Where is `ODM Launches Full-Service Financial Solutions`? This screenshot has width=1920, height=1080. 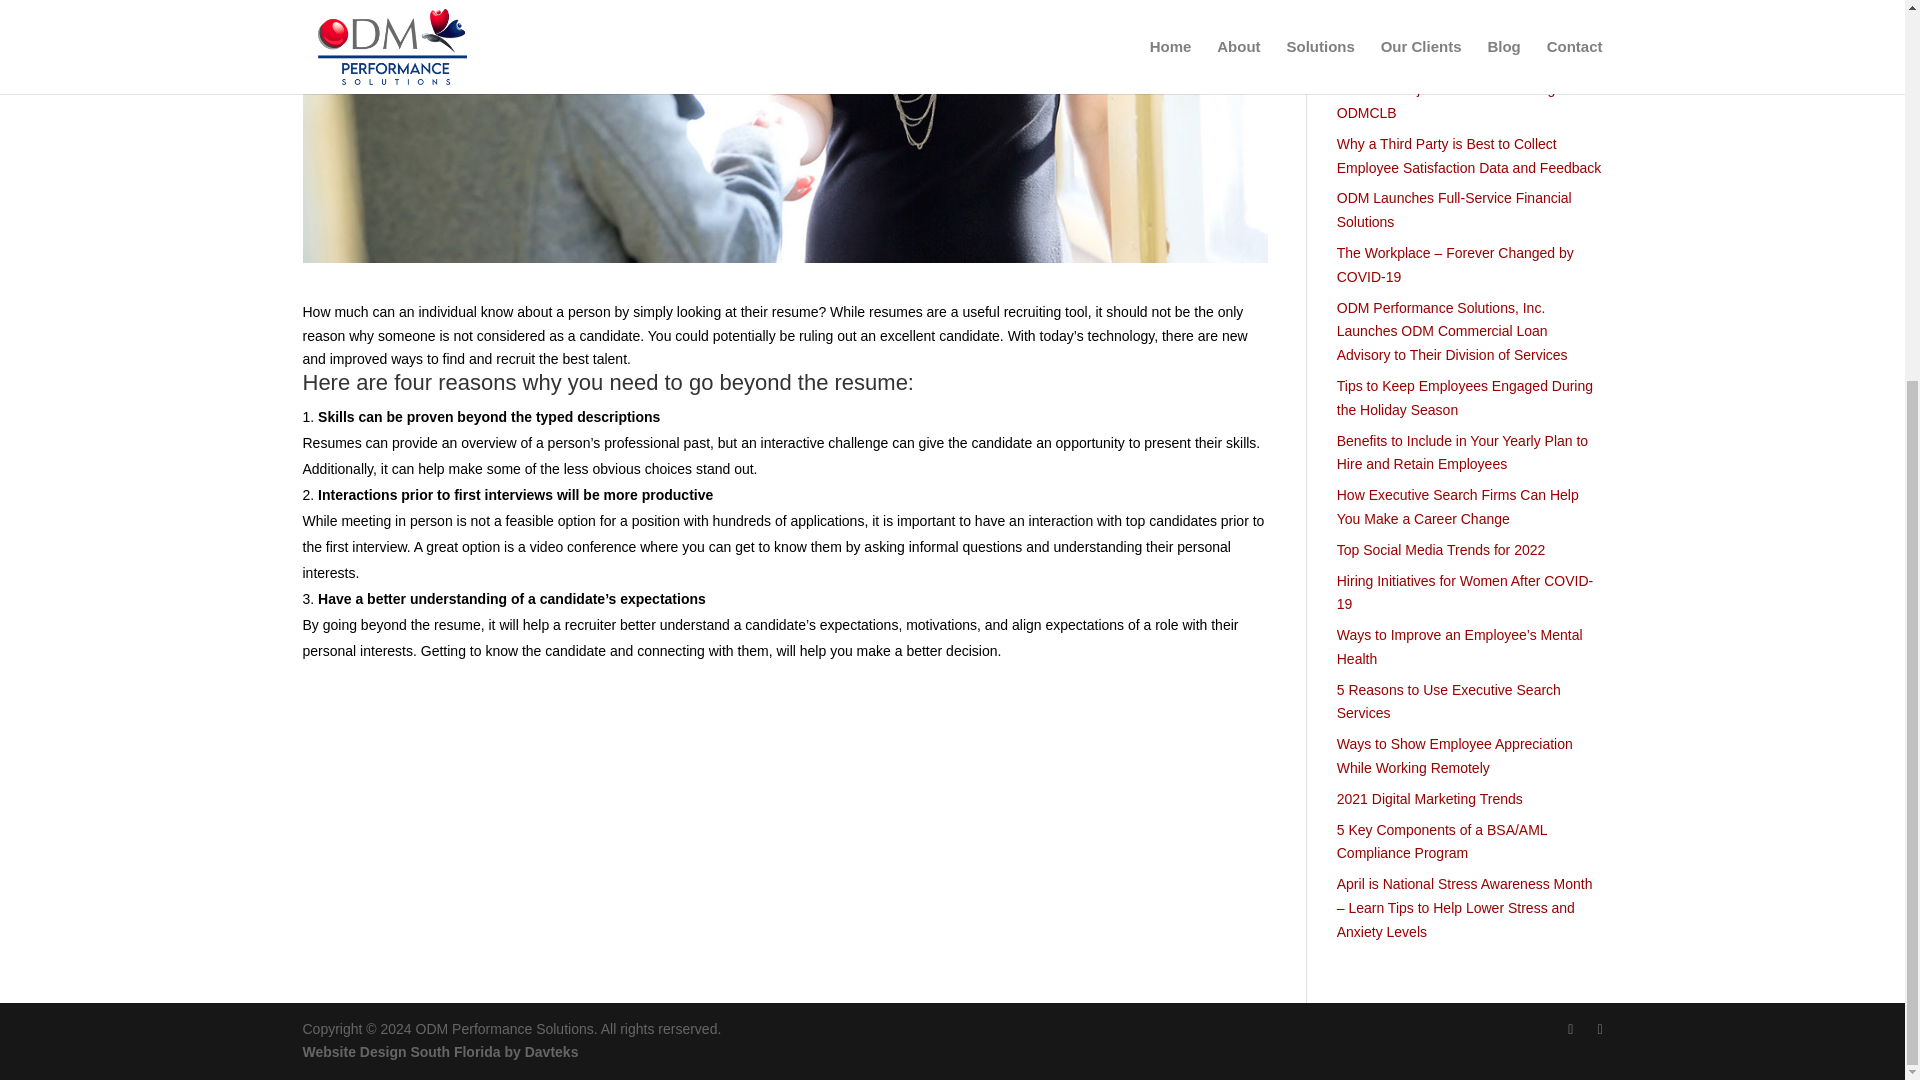 ODM Launches Full-Service Financial Solutions is located at coordinates (1454, 210).